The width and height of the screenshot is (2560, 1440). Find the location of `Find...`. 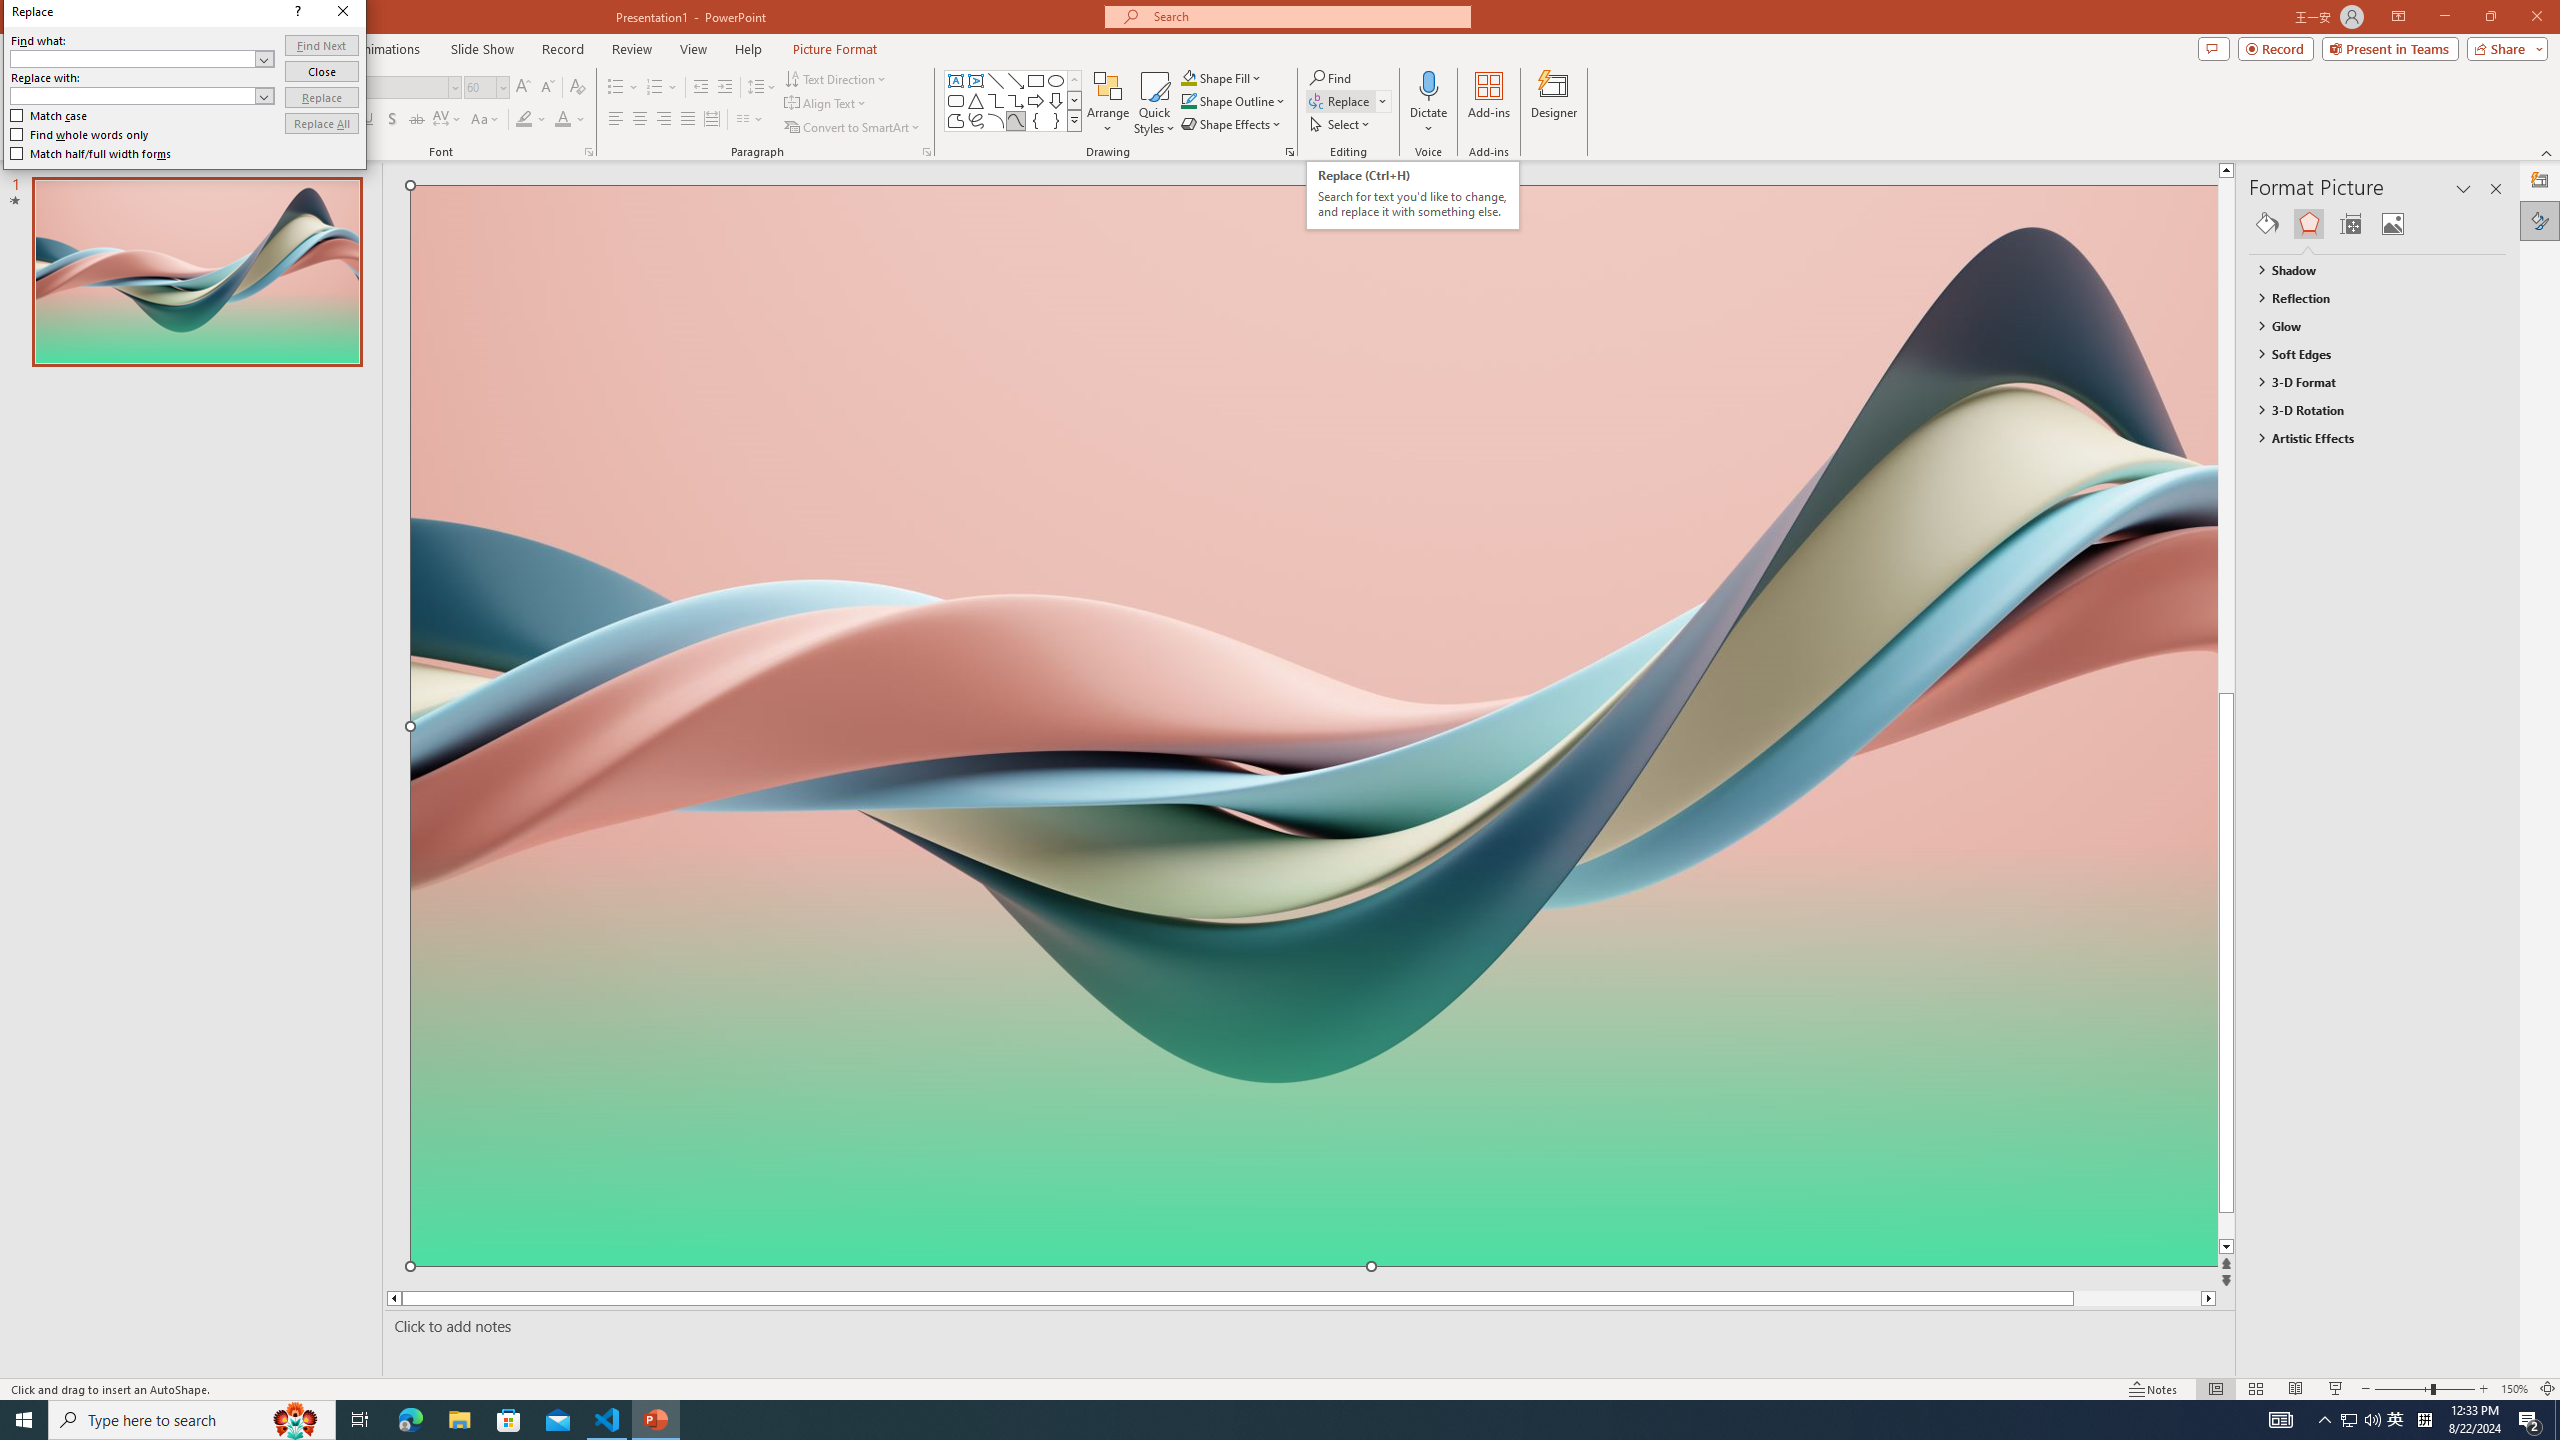

Find... is located at coordinates (1330, 78).